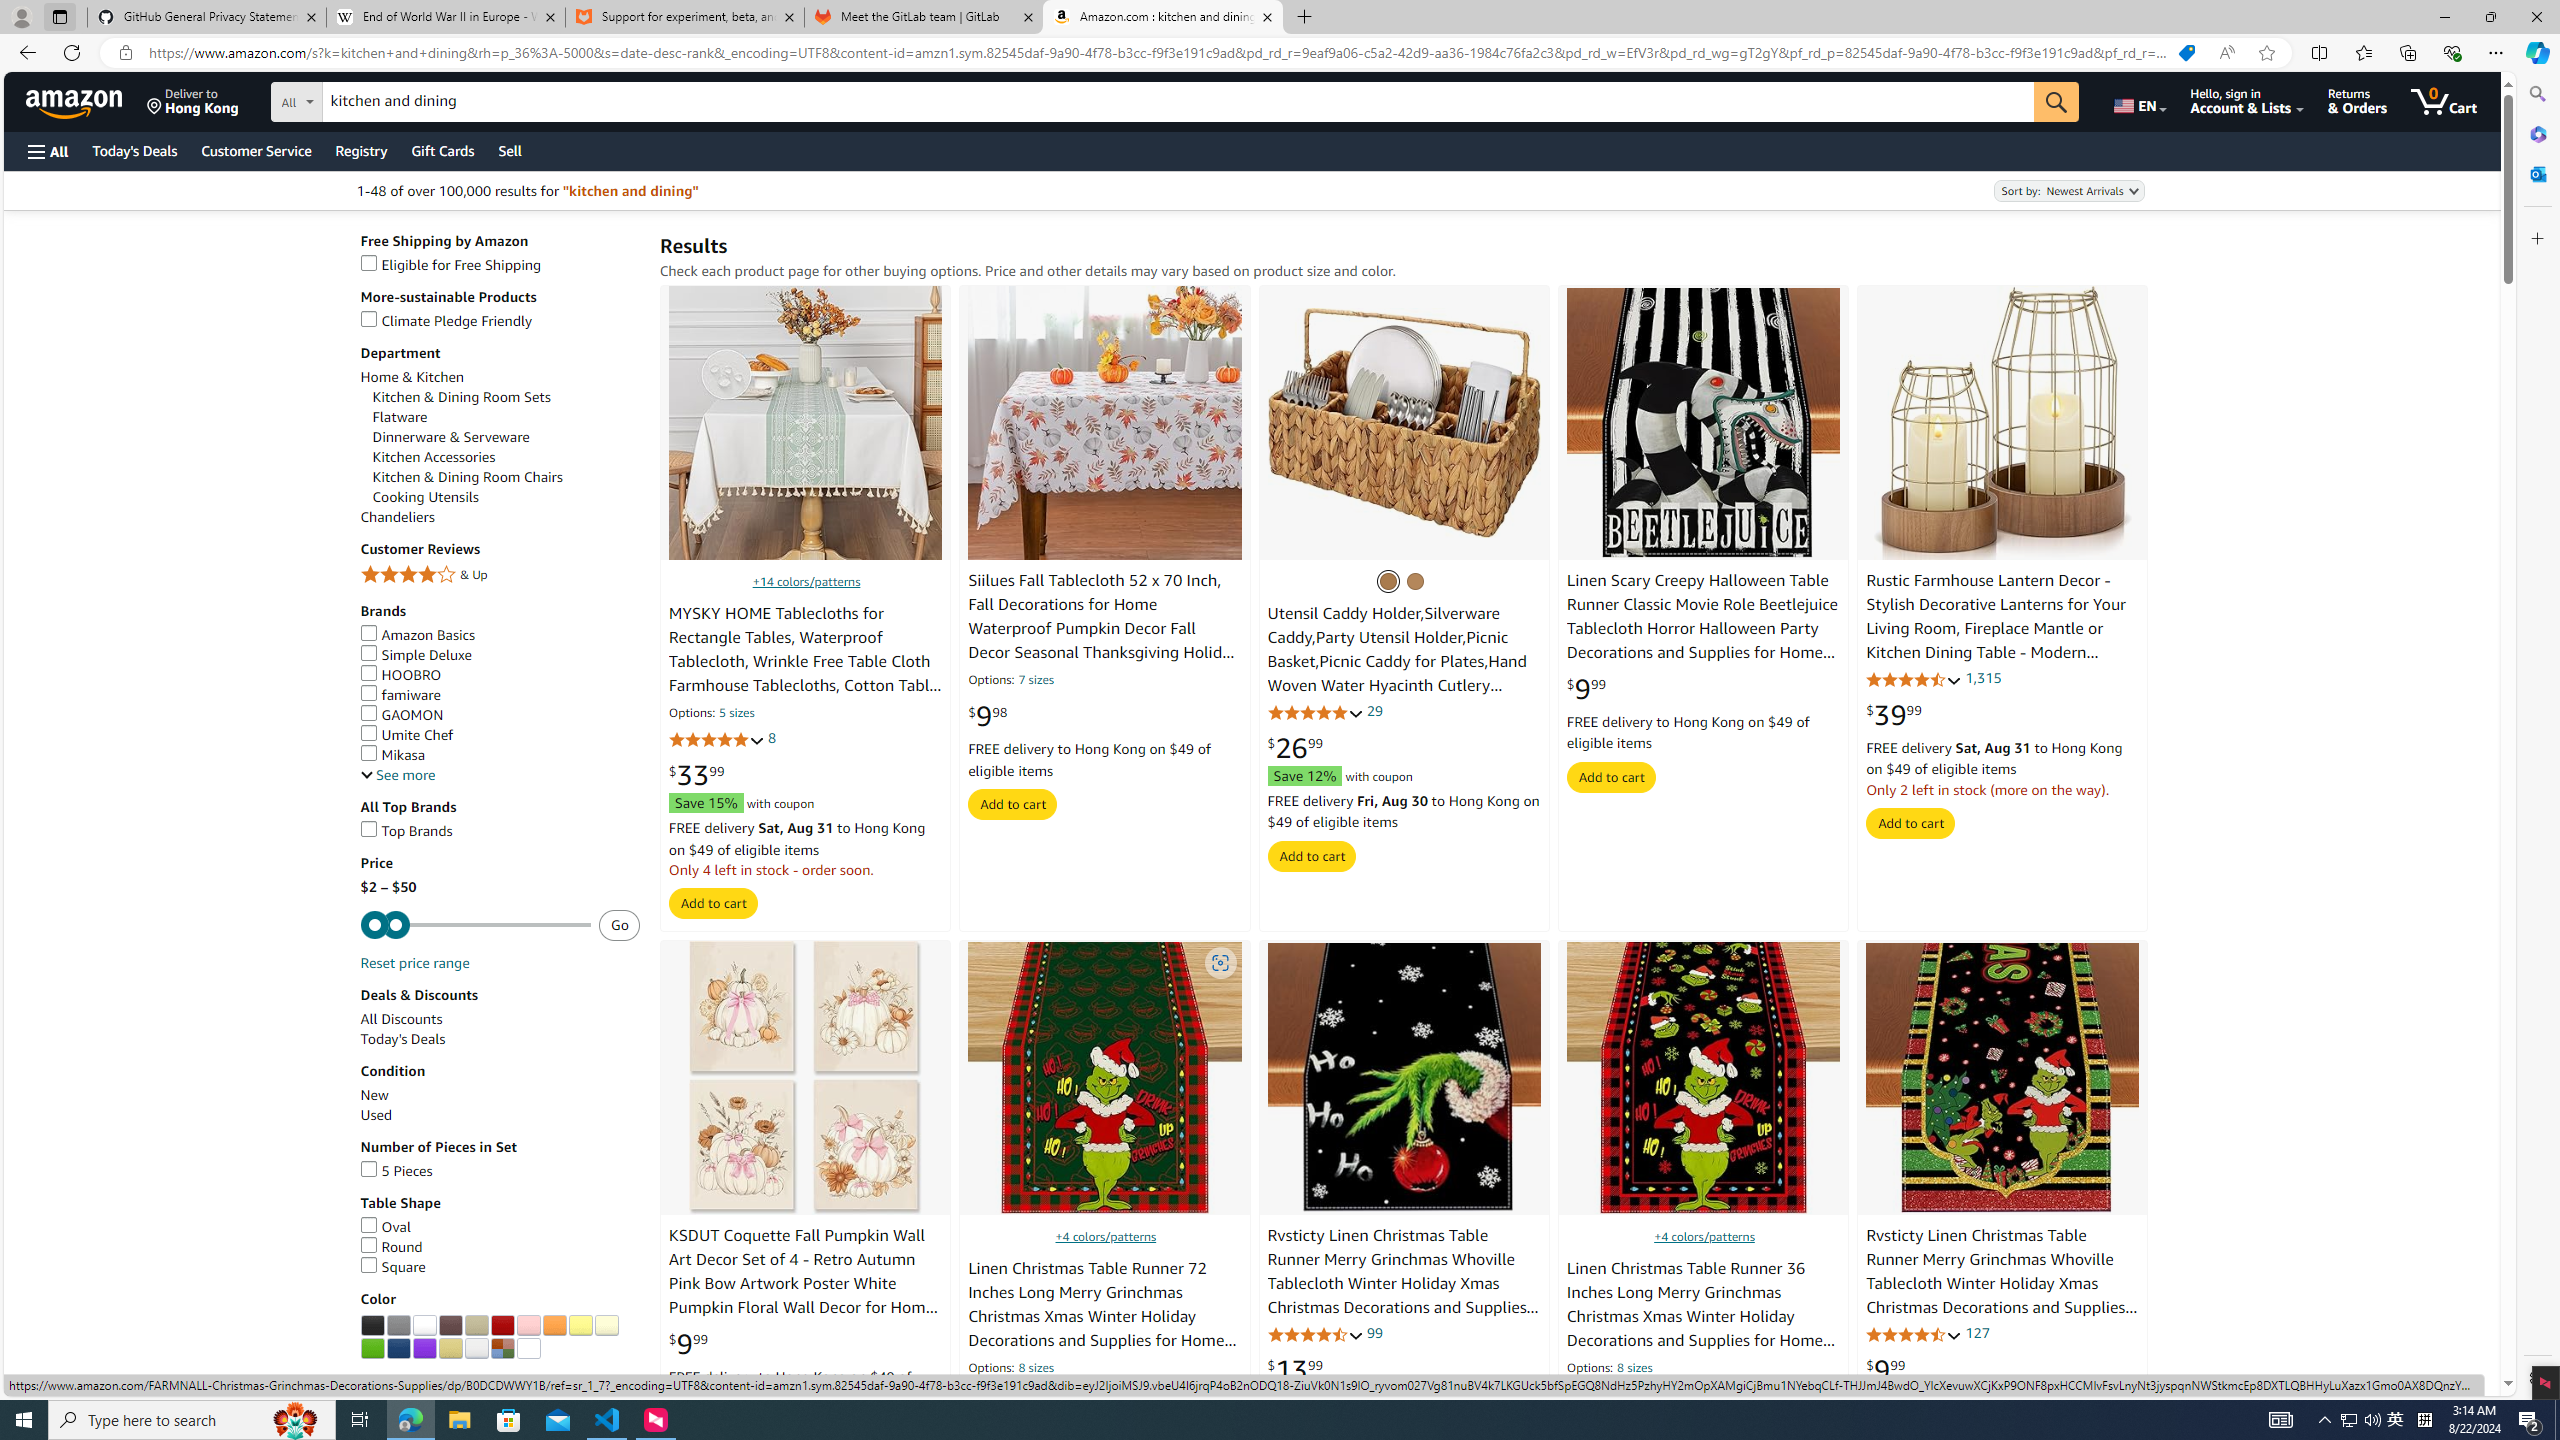  What do you see at coordinates (1178, 102) in the screenshot?
I see `Search Amazon` at bounding box center [1178, 102].